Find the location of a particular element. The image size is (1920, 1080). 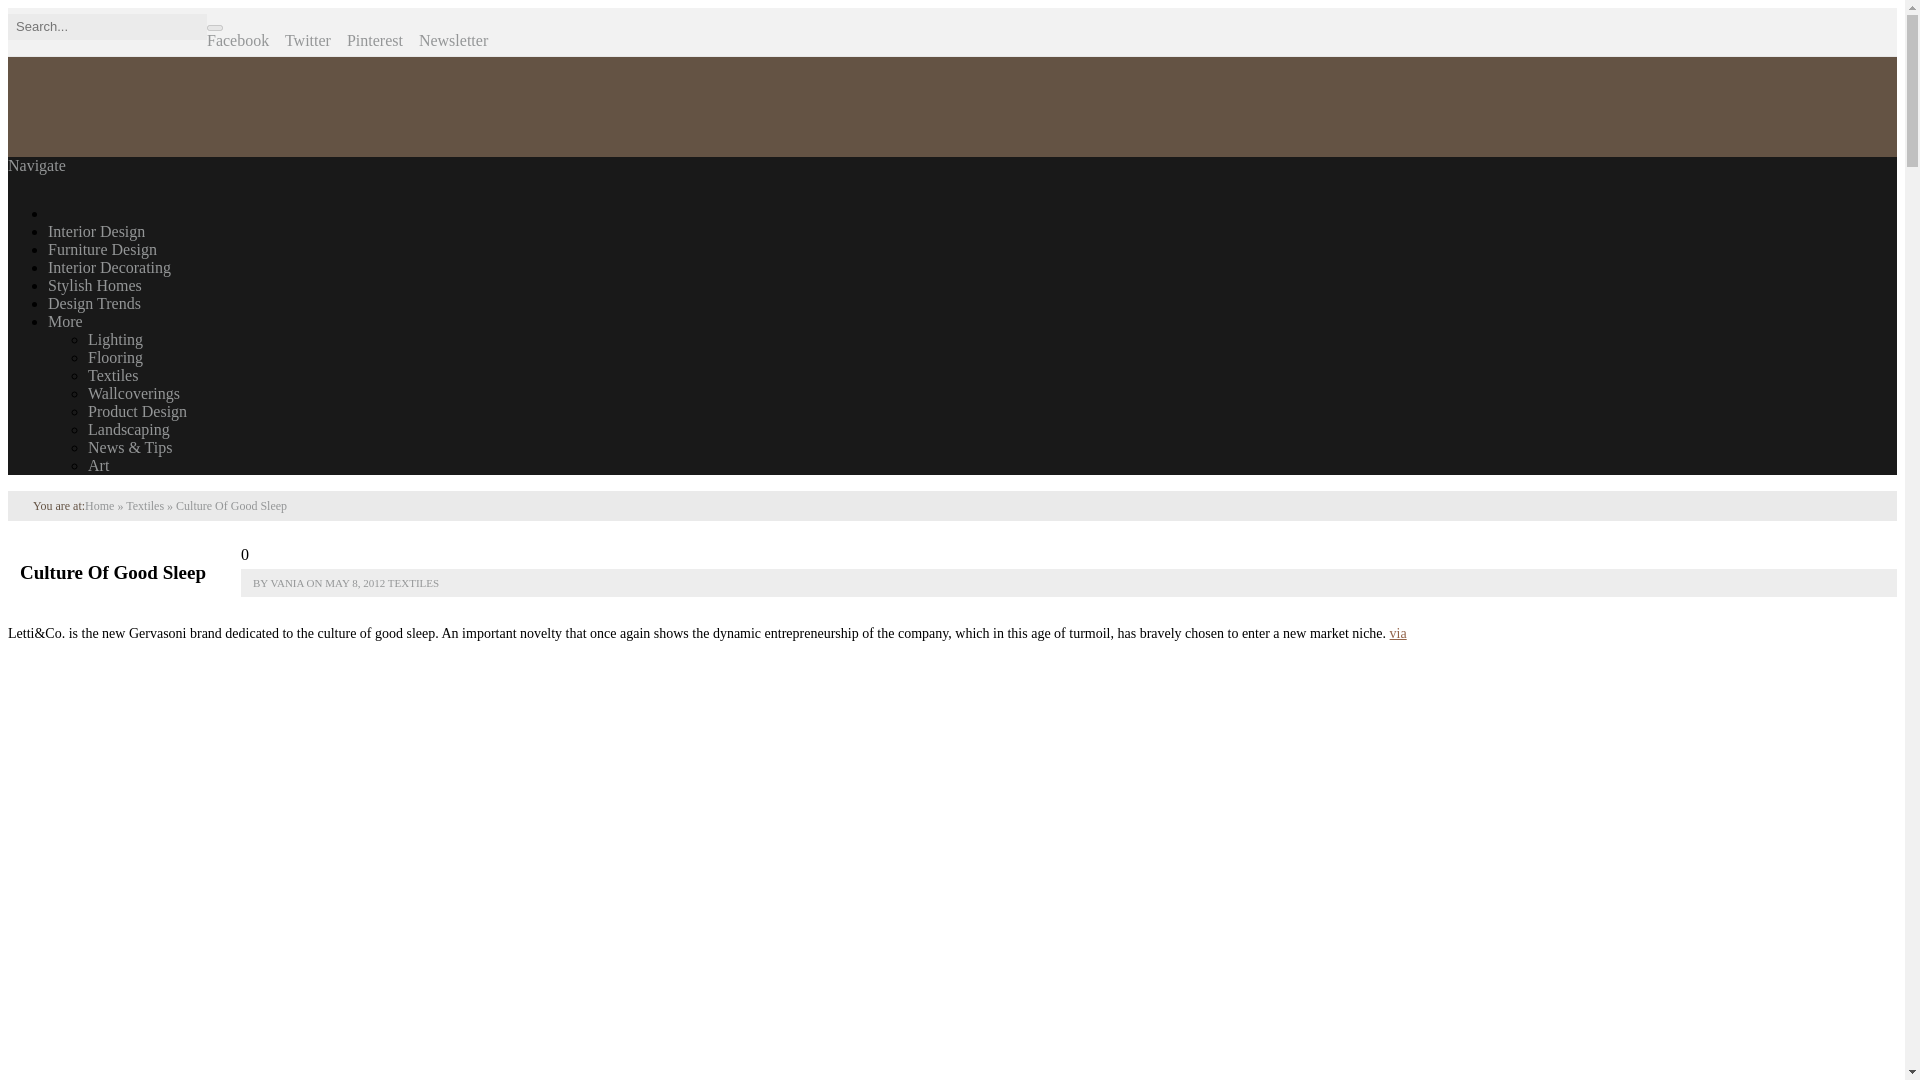

Art is located at coordinates (98, 465).